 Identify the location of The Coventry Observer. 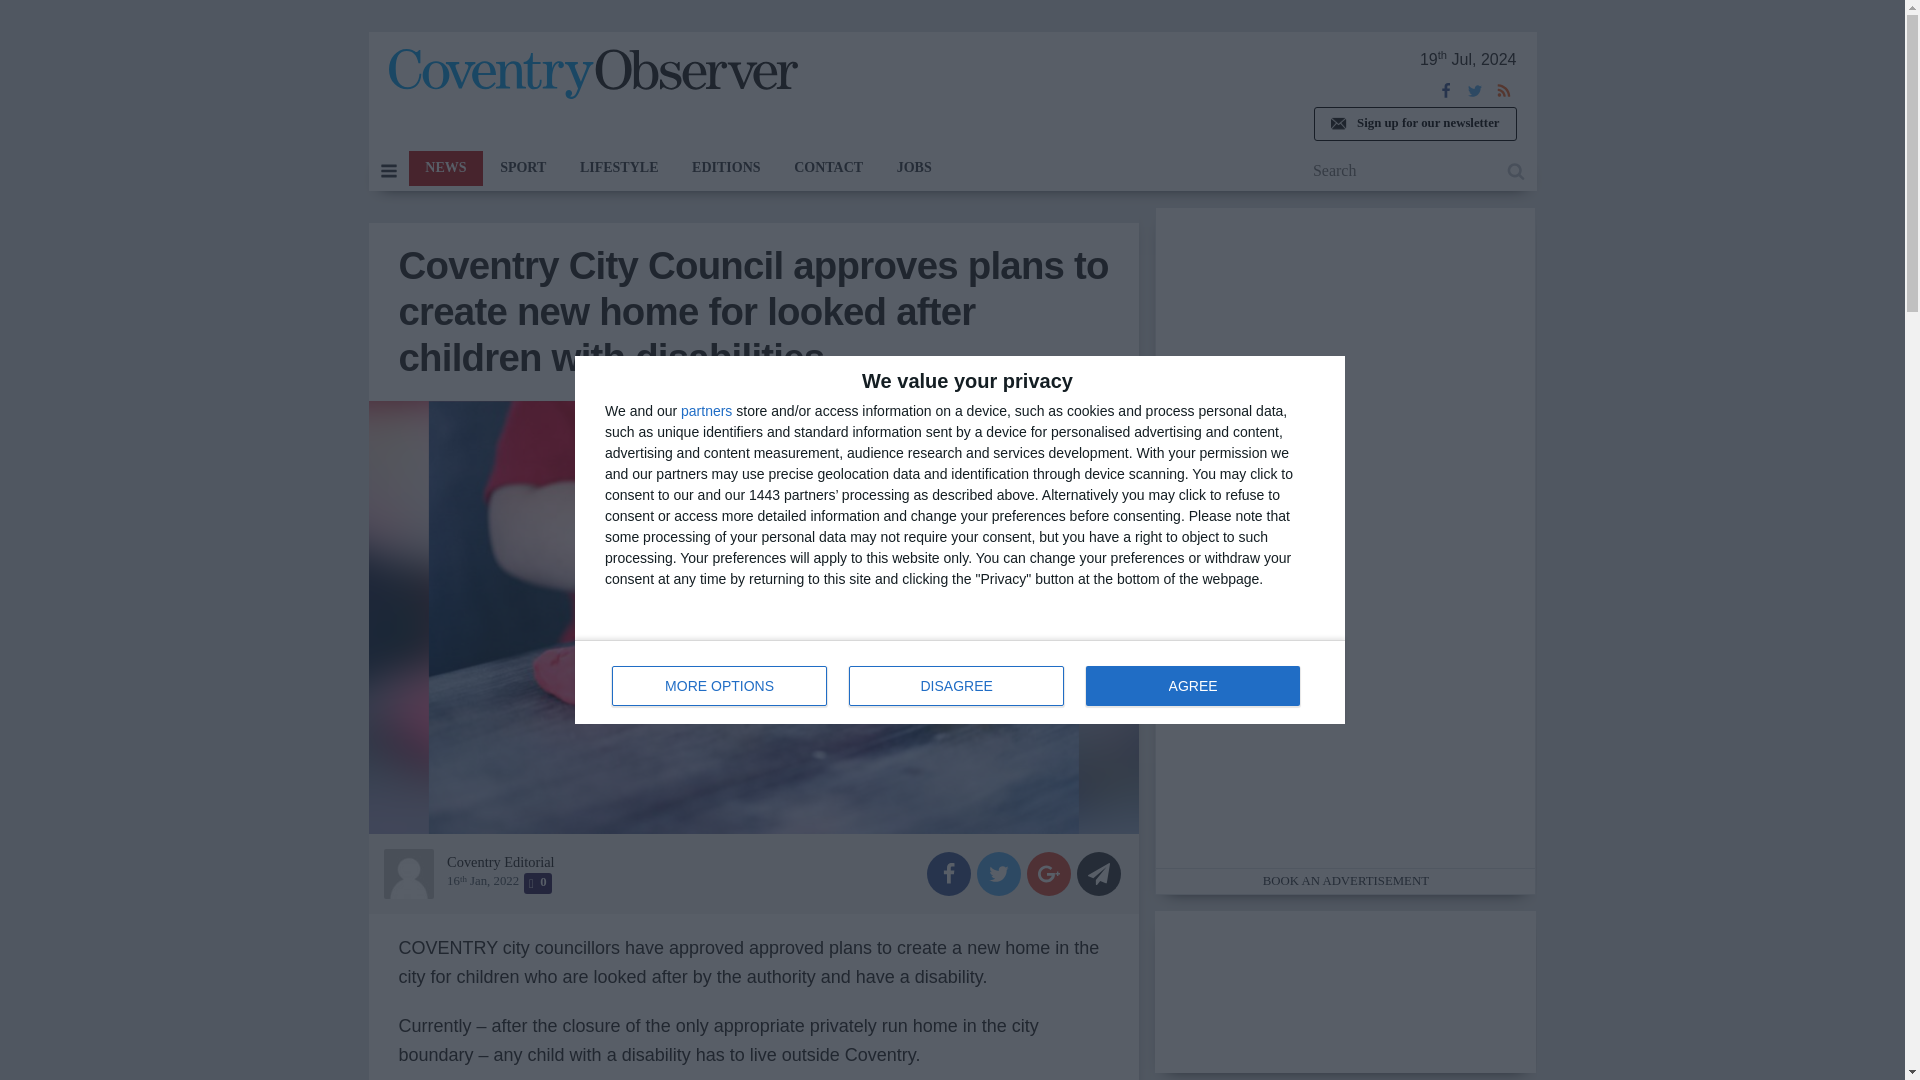
(960, 682).